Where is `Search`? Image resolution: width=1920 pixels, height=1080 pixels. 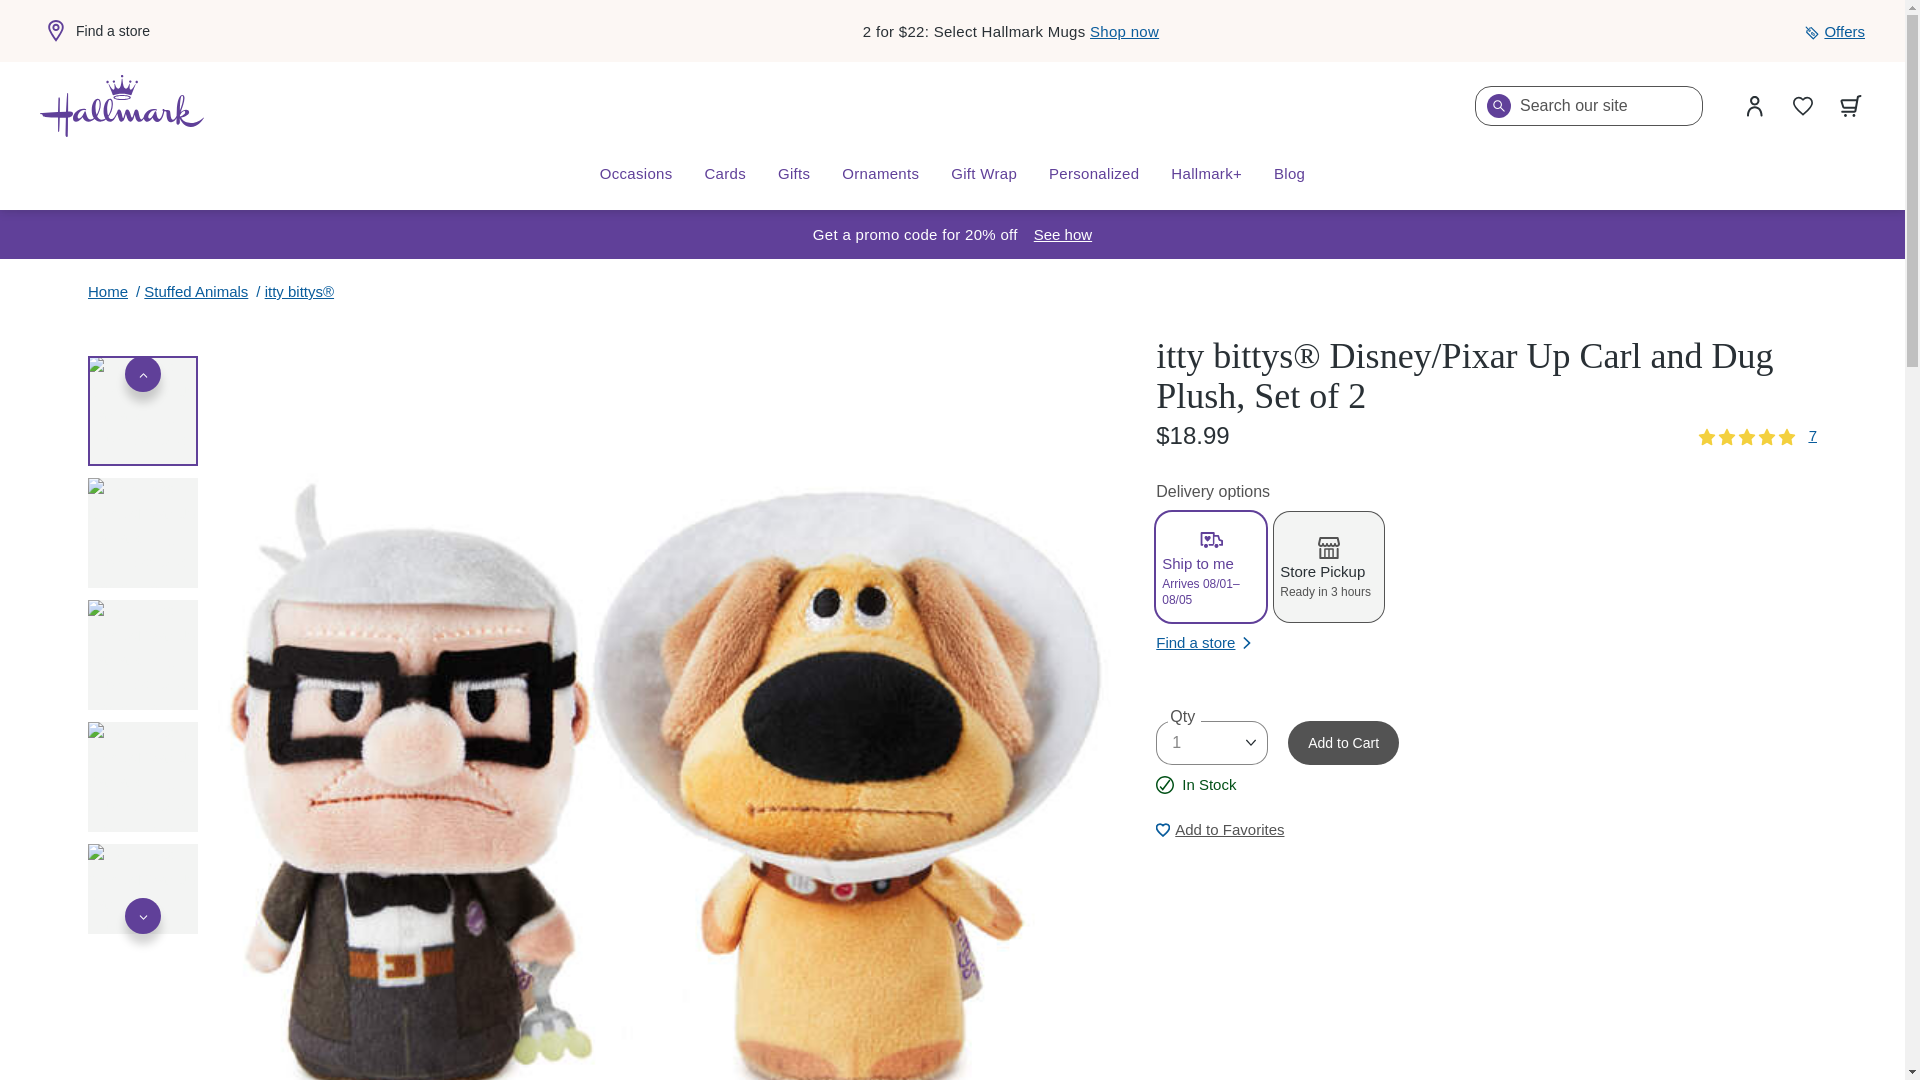
Search is located at coordinates (1498, 105).